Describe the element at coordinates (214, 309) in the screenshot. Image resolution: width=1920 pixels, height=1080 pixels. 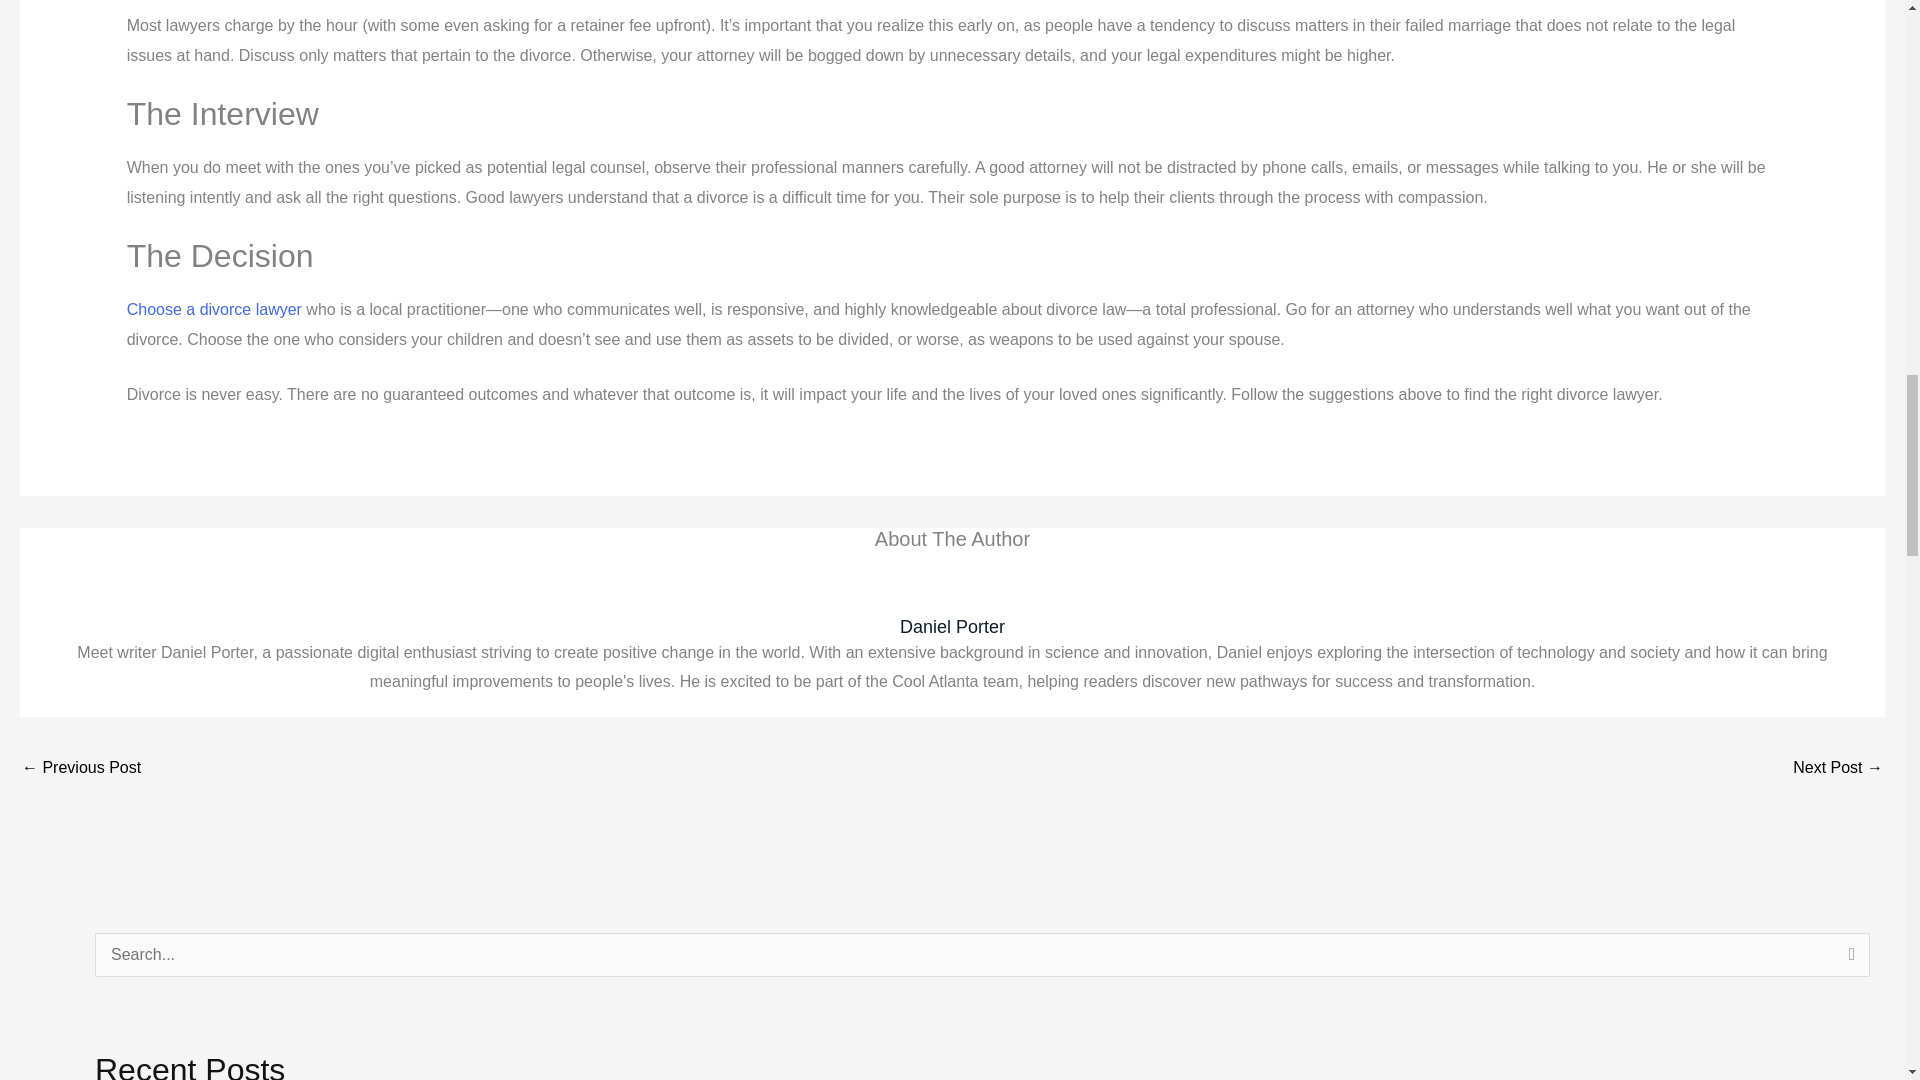
I see `Choose a divorce lawyer` at that location.